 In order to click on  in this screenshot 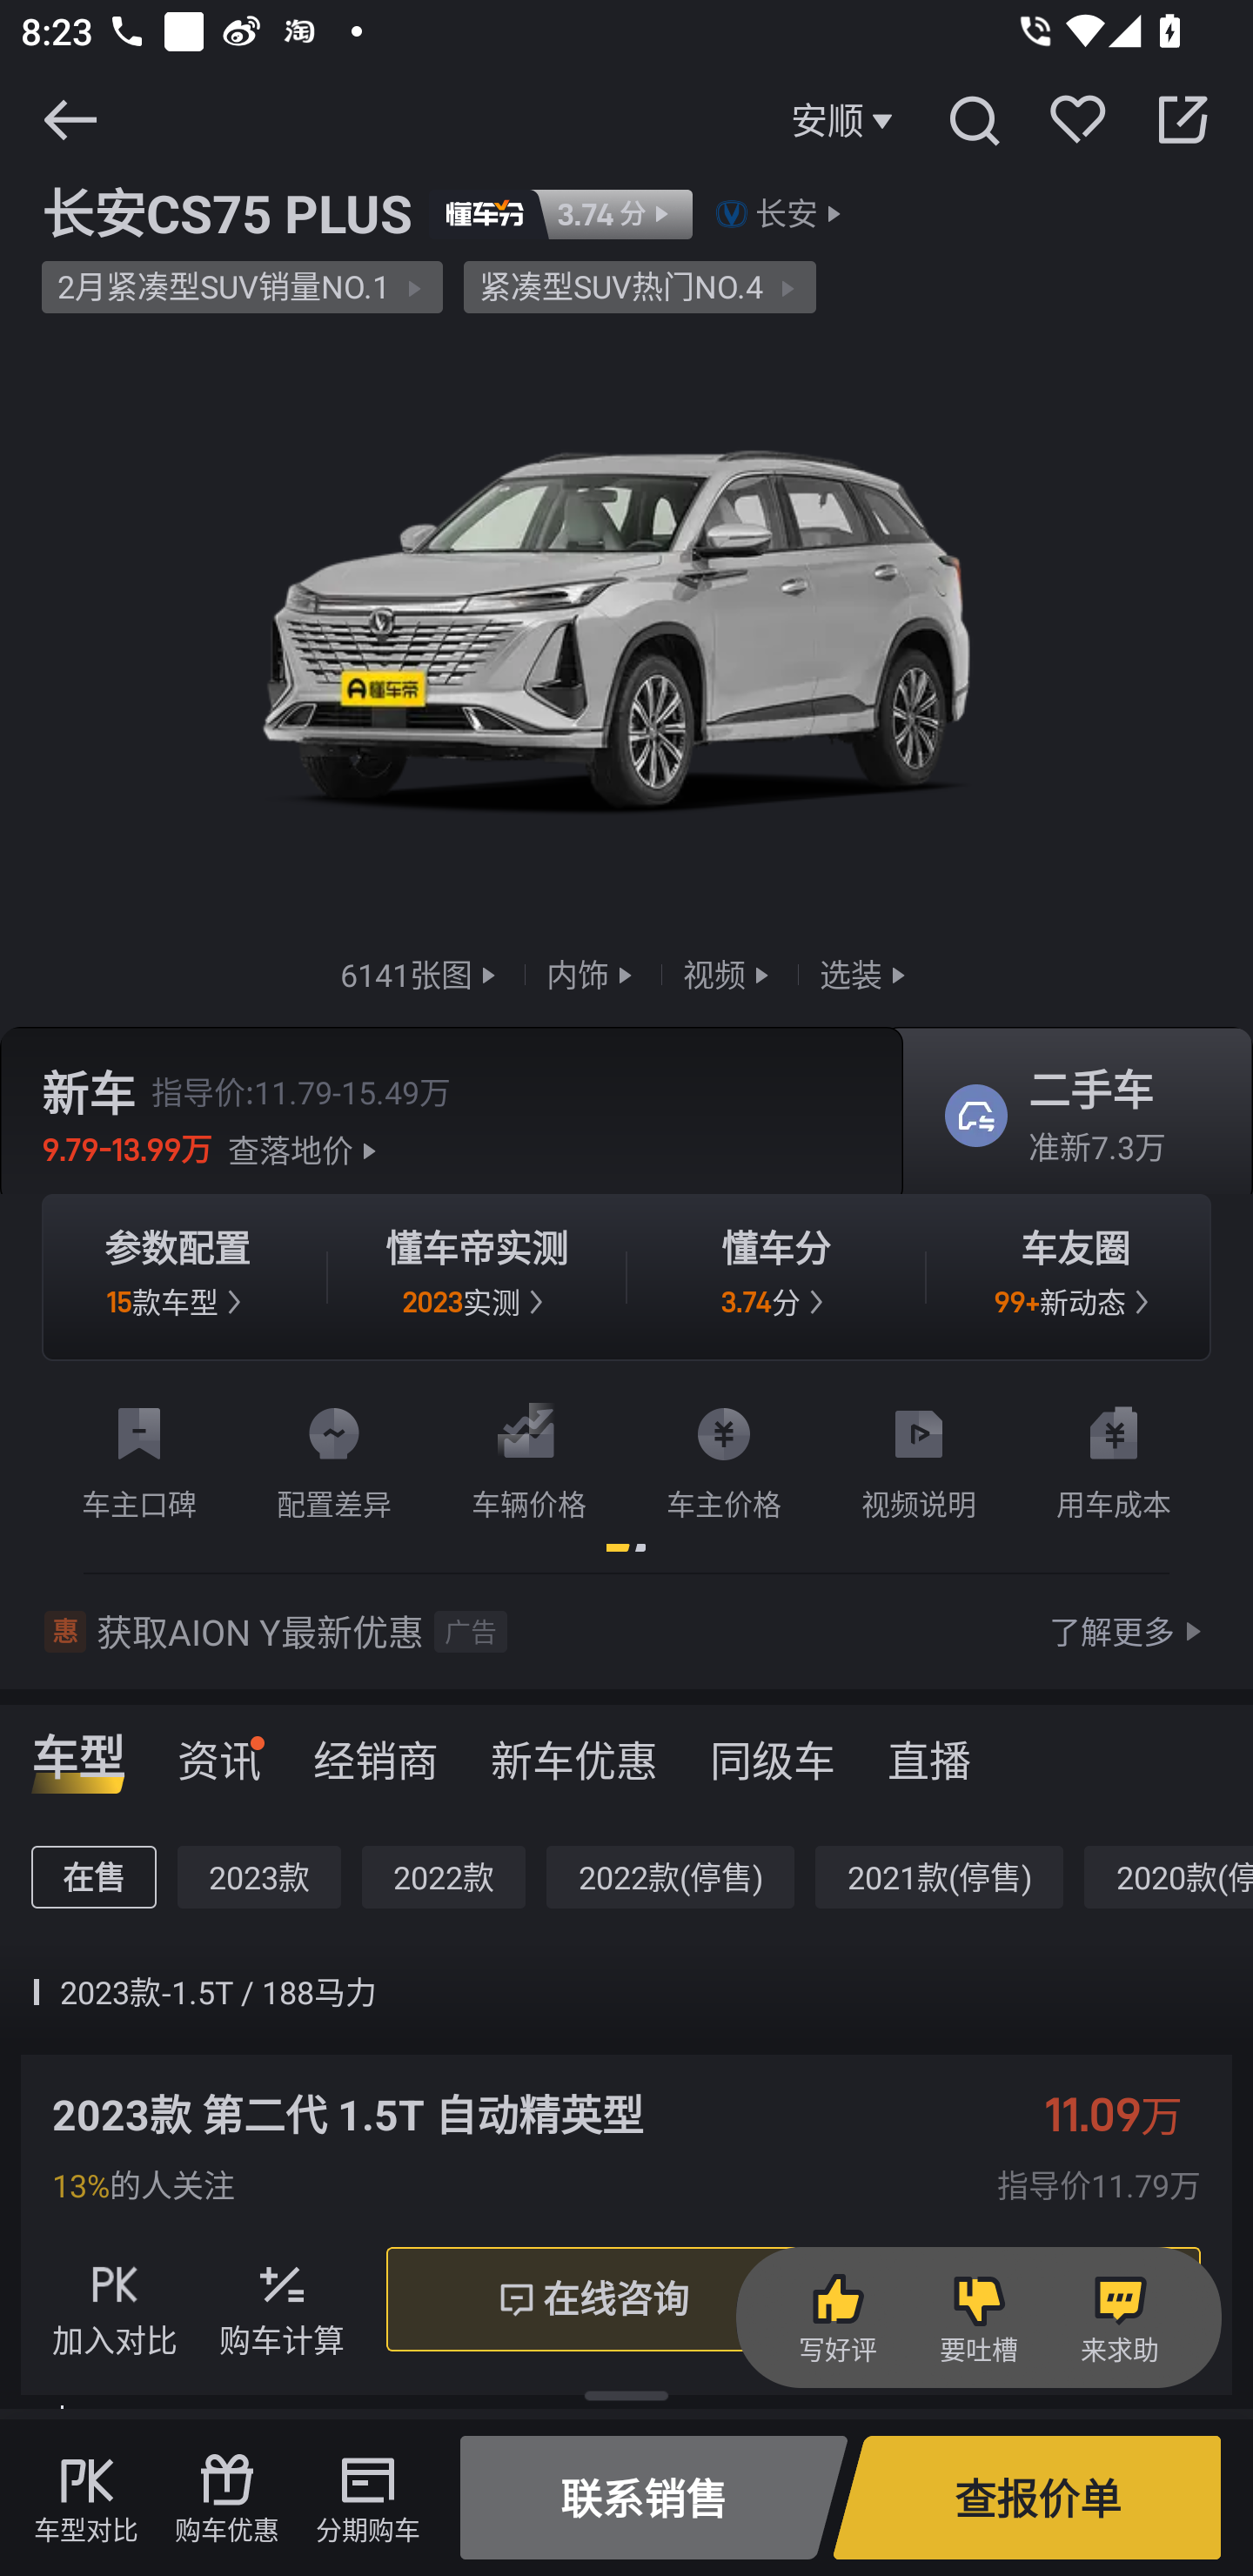, I will do `click(1183, 119)`.